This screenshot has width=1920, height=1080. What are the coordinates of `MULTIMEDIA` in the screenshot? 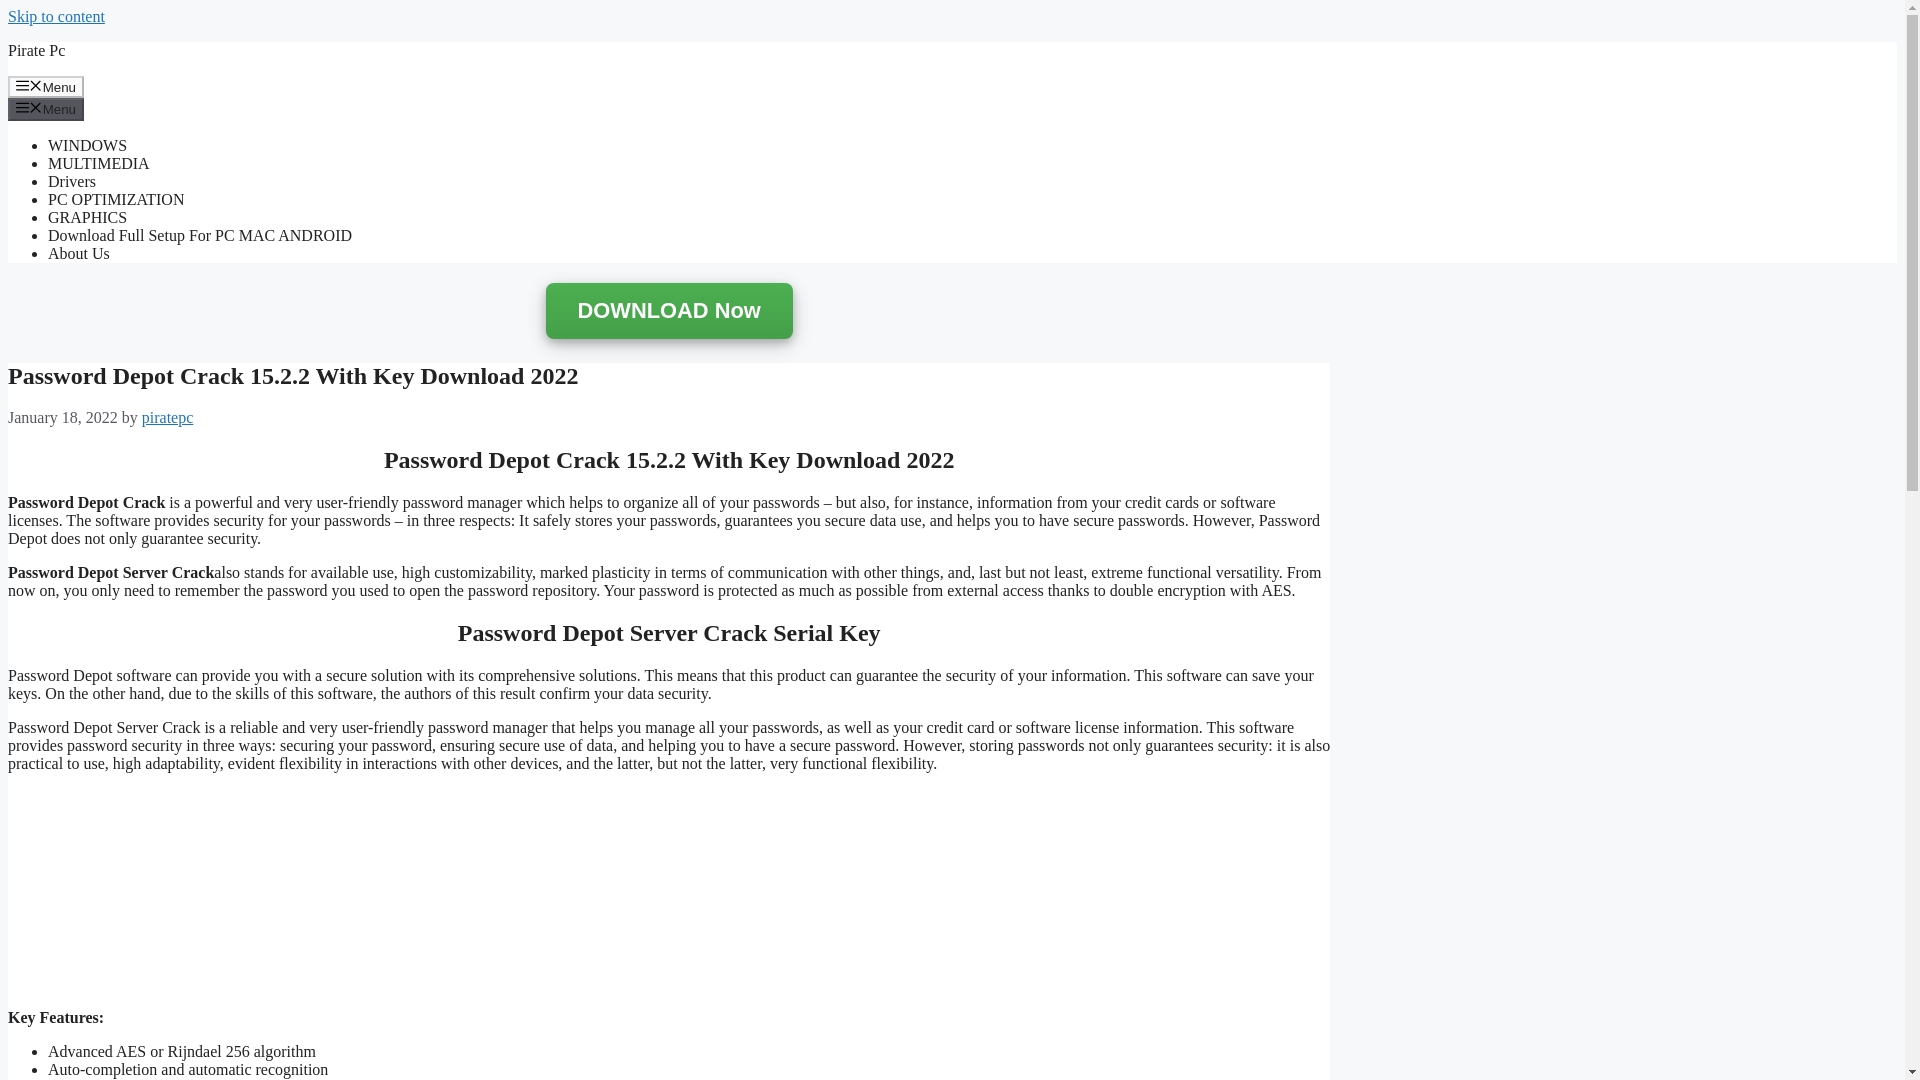 It's located at (98, 163).